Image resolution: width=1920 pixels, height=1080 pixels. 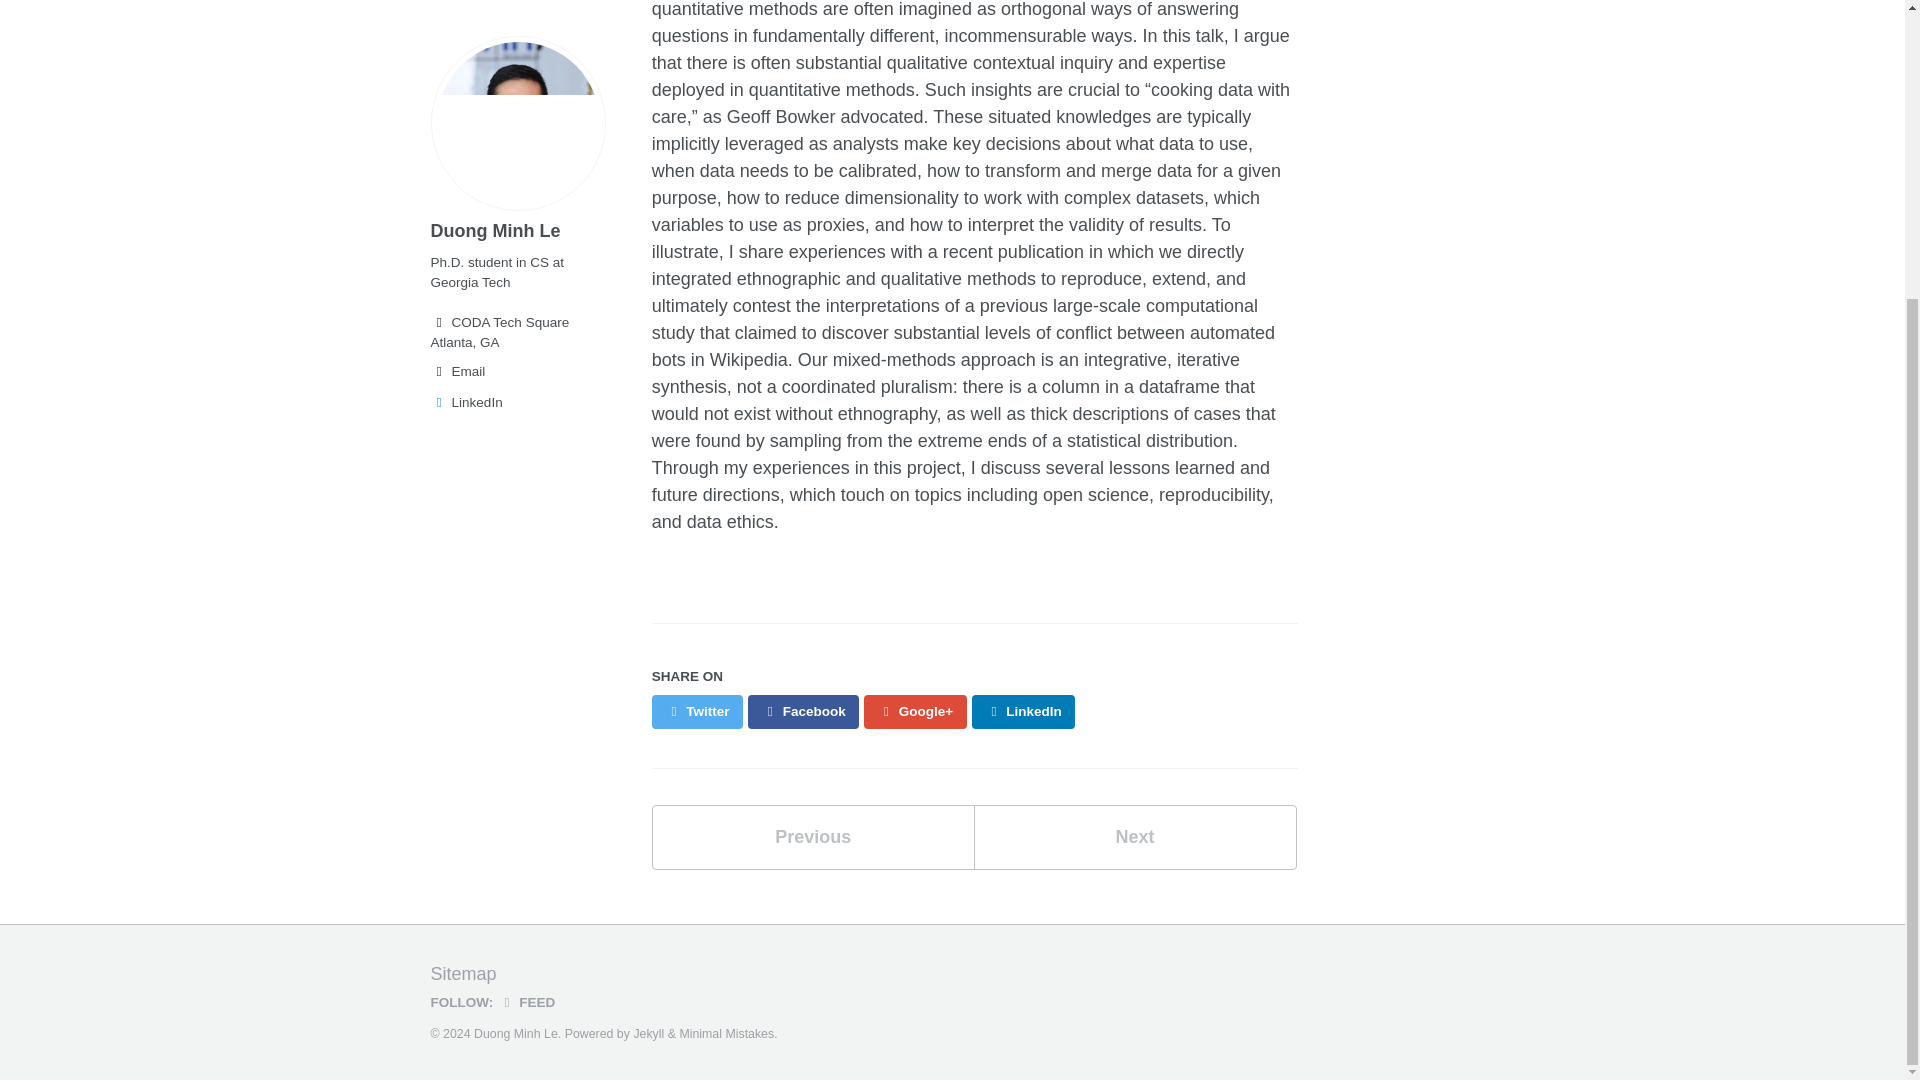 What do you see at coordinates (698, 712) in the screenshot?
I see `Twitter` at bounding box center [698, 712].